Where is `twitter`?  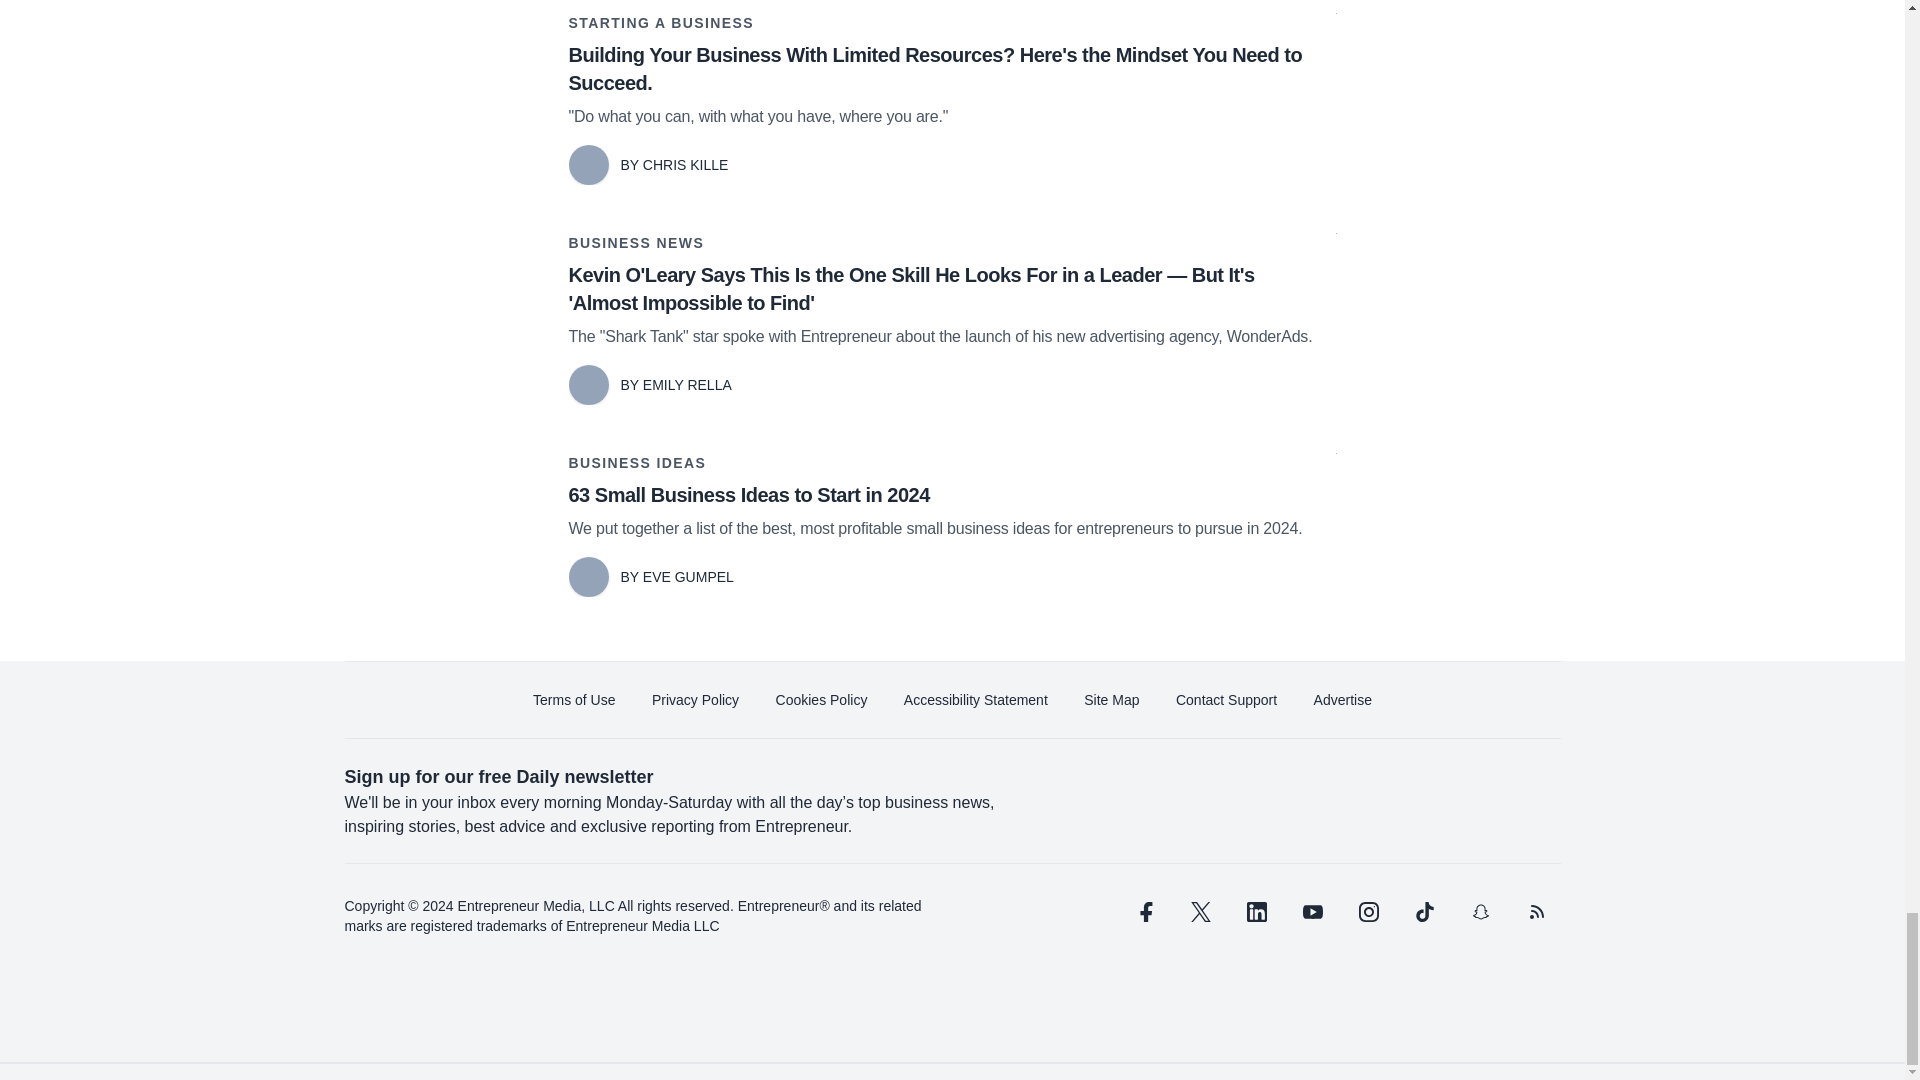
twitter is located at coordinates (1200, 912).